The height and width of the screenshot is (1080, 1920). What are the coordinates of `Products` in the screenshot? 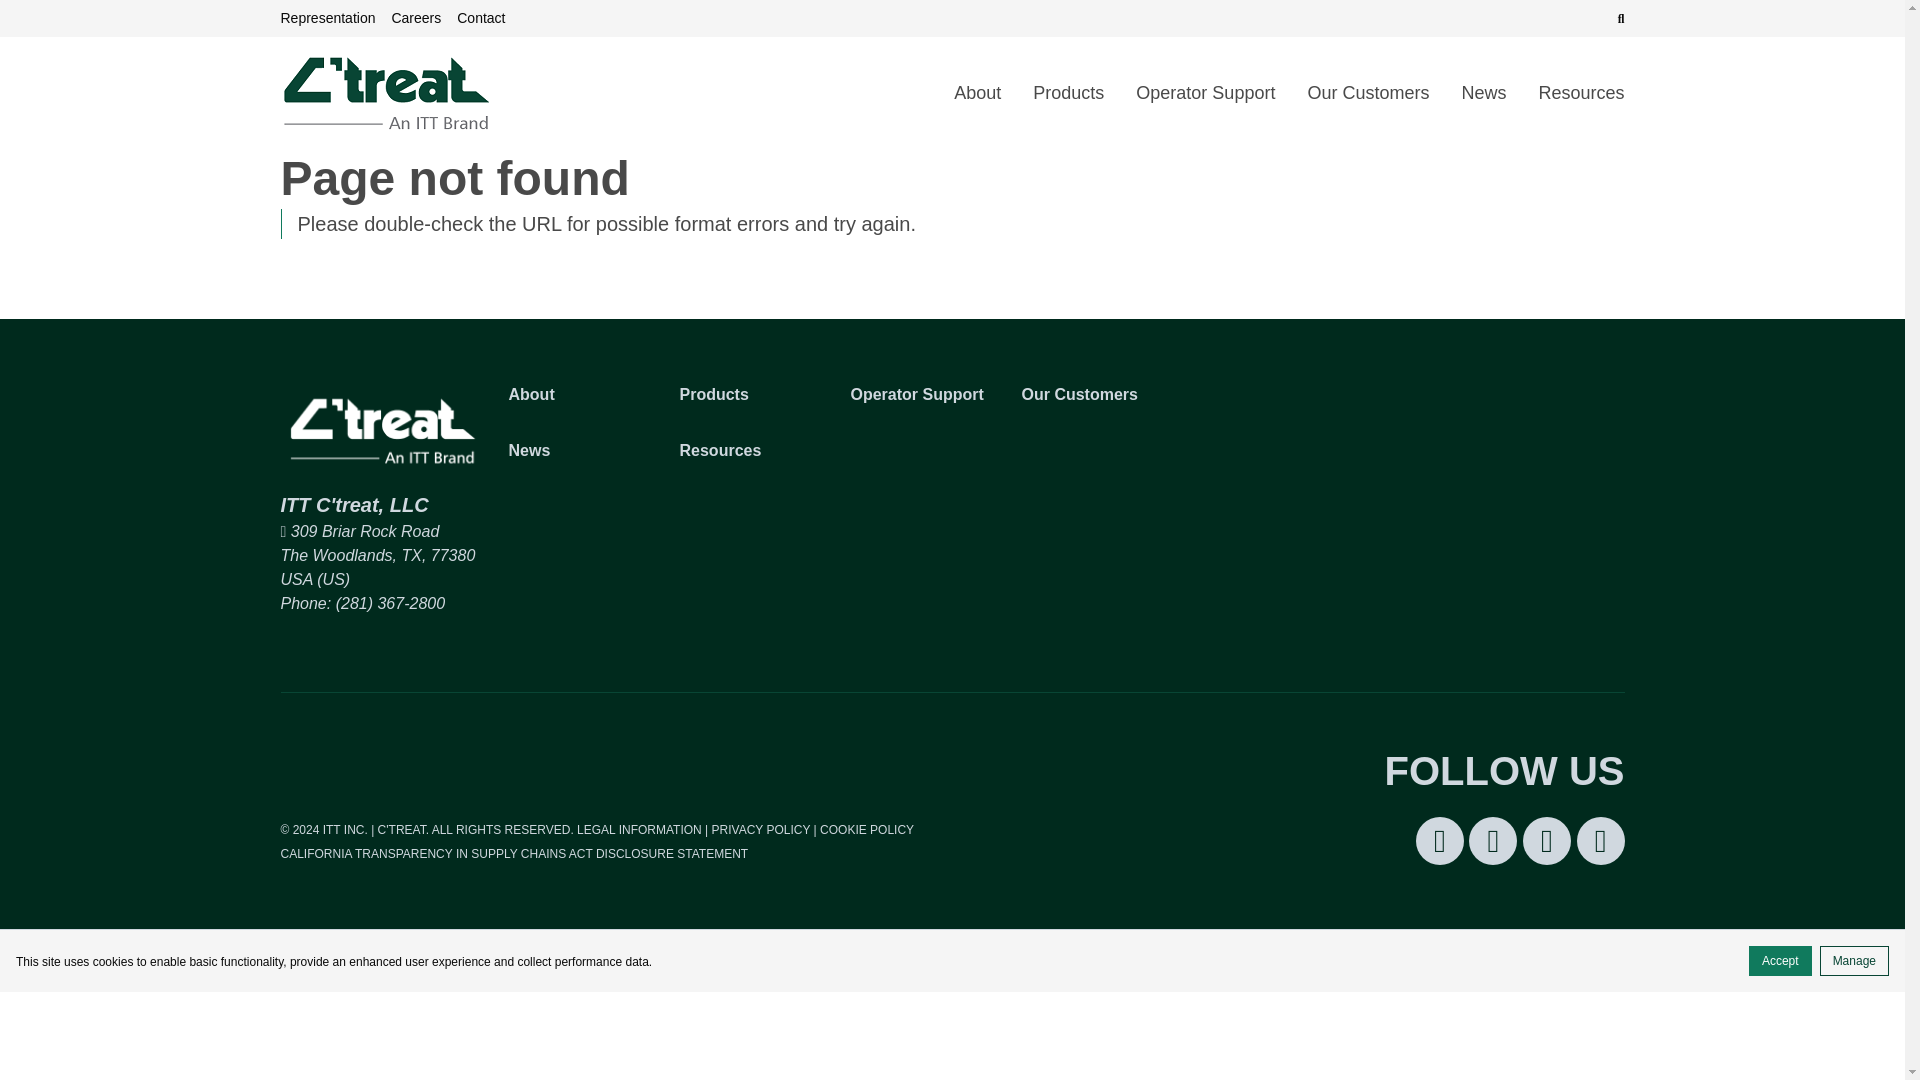 It's located at (753, 395).